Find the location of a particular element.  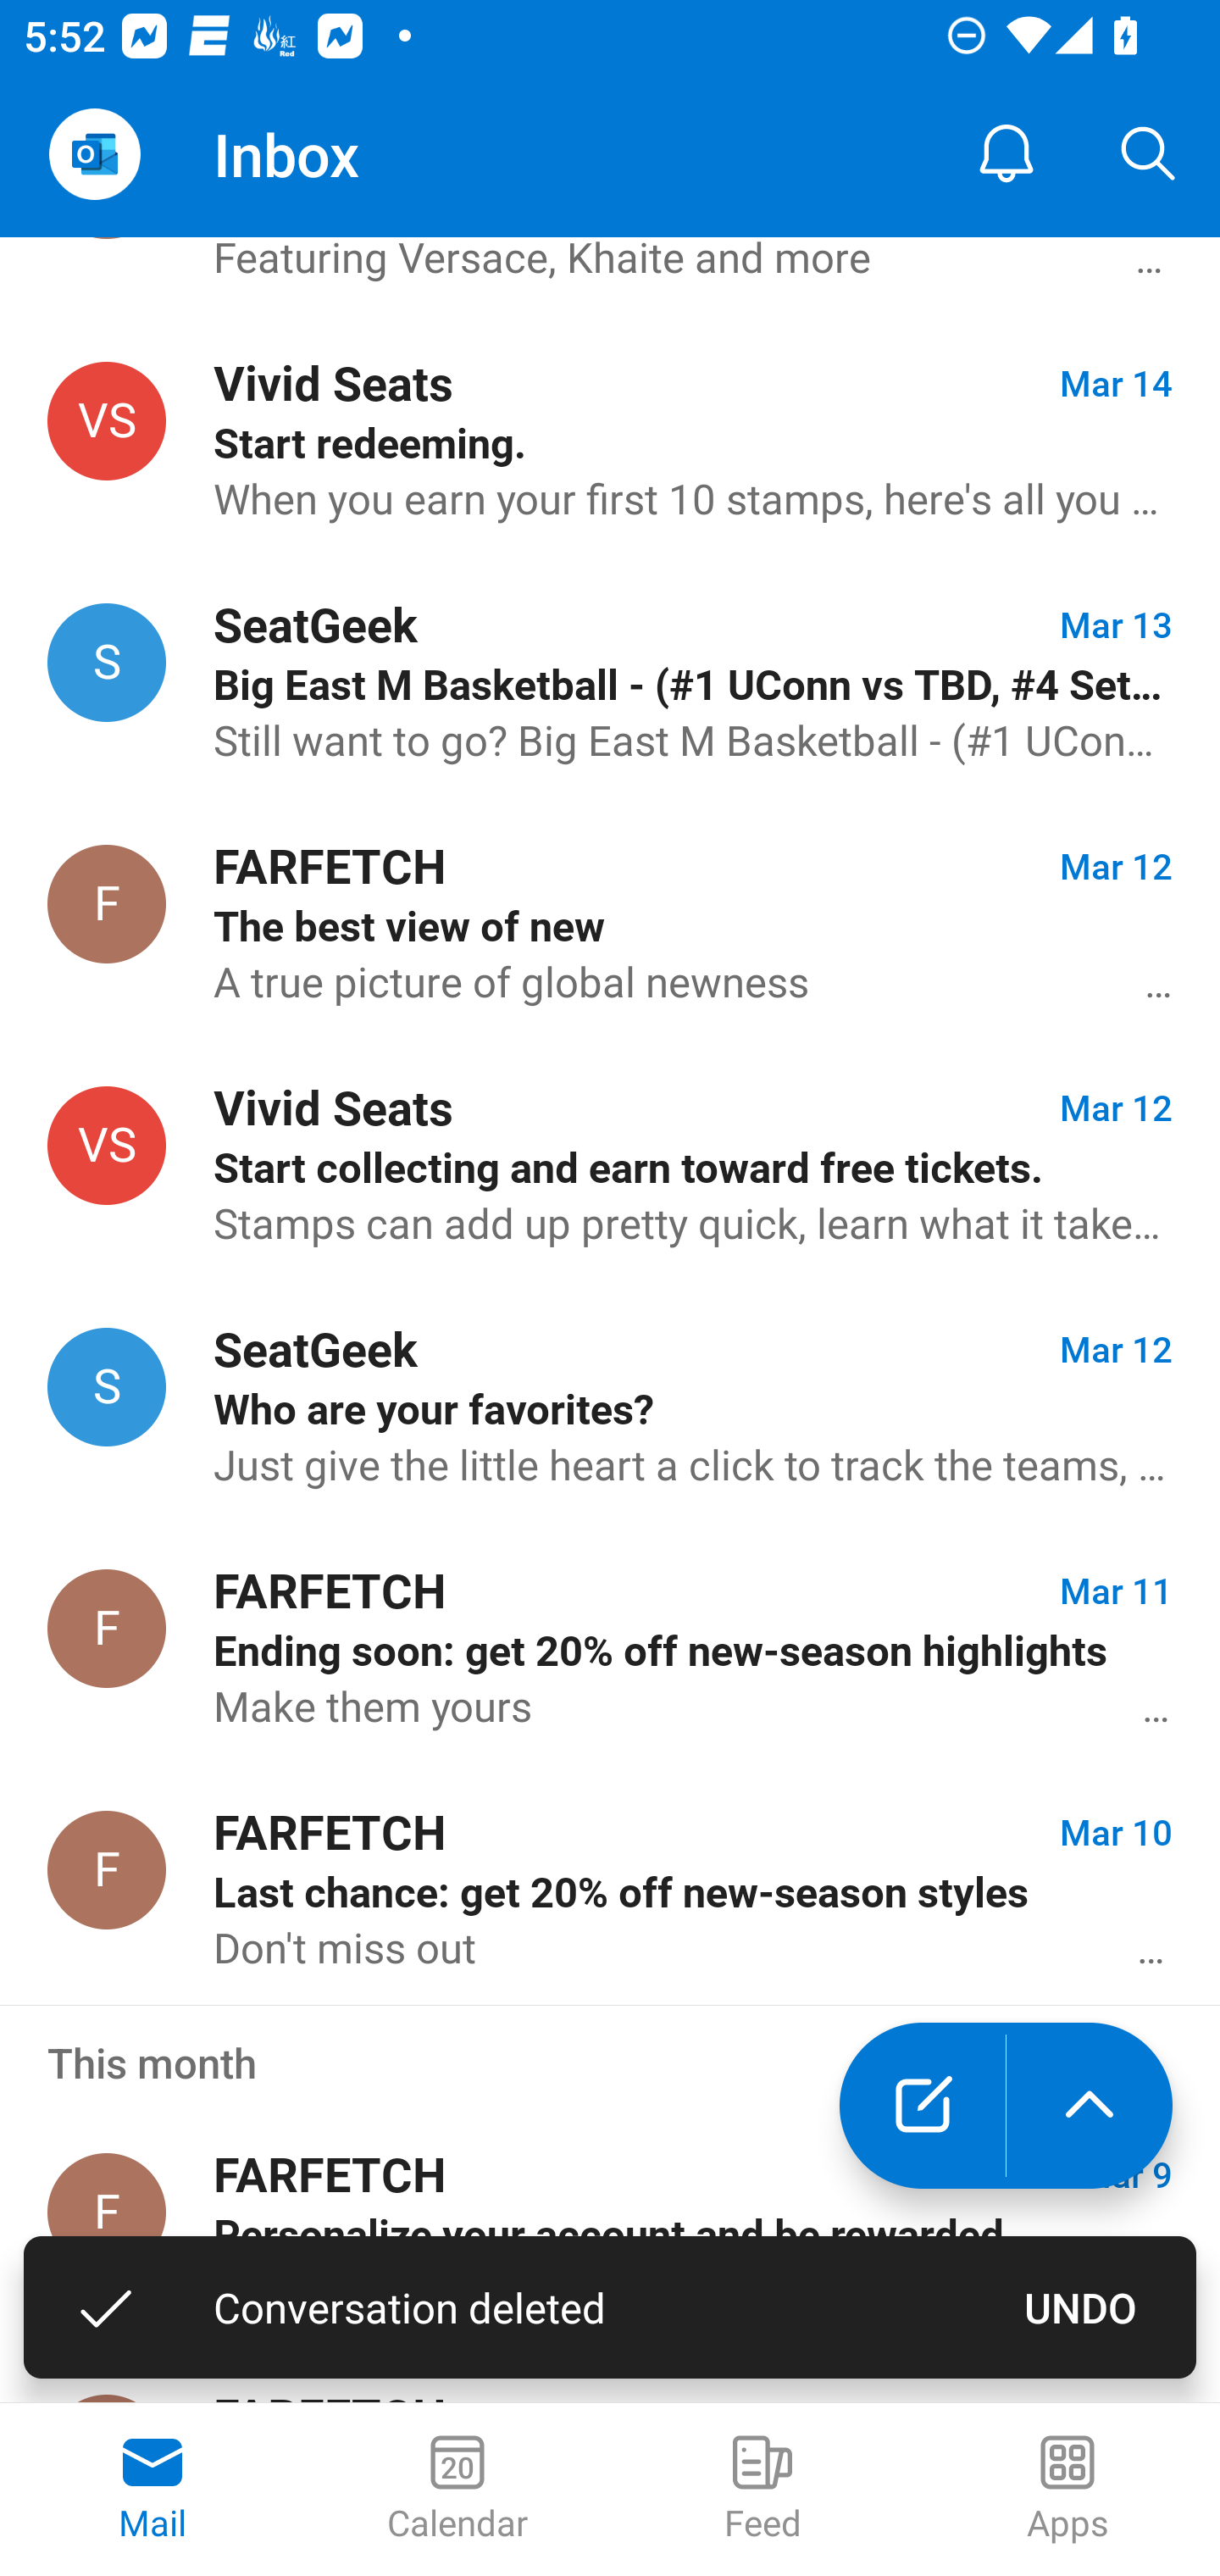

FARFETCH, farfetch@email.farfetch.com is located at coordinates (107, 1628).